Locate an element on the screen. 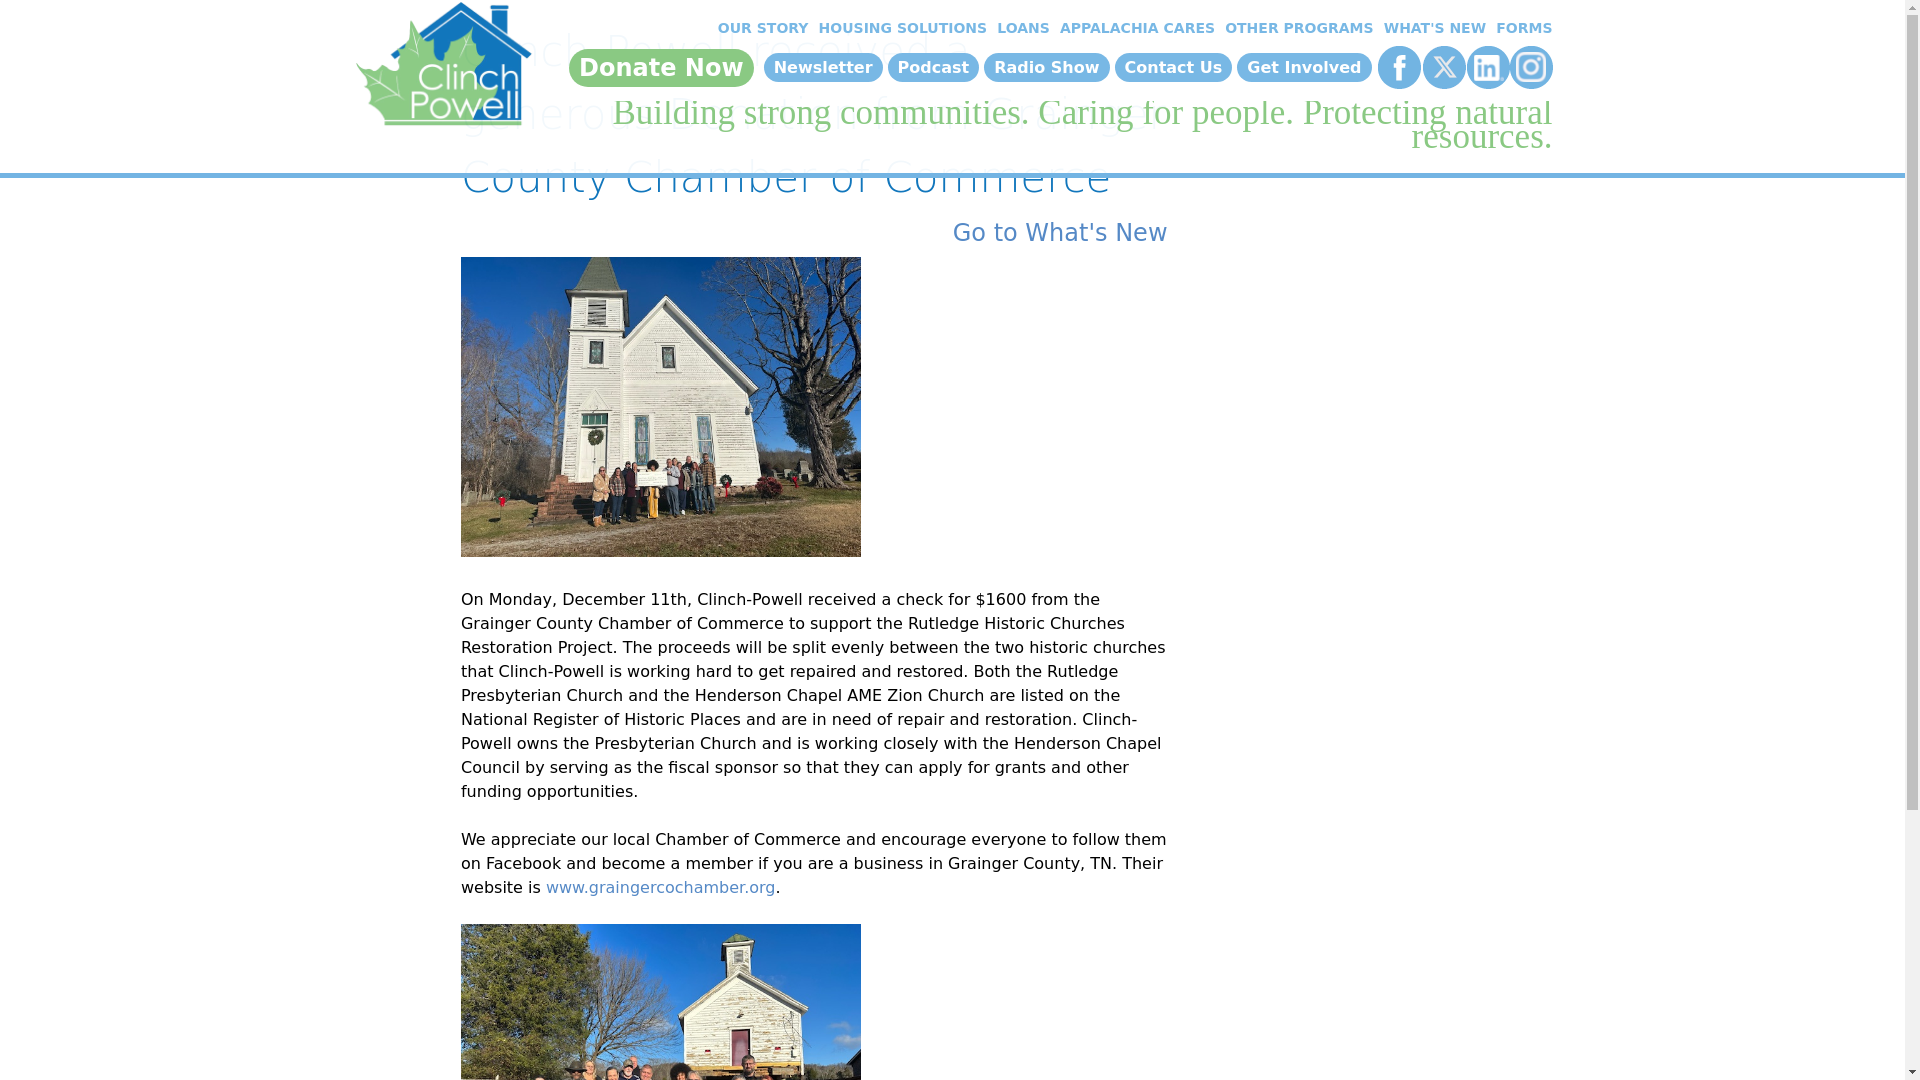  OTHER PROGRAMS is located at coordinates (1296, 28).